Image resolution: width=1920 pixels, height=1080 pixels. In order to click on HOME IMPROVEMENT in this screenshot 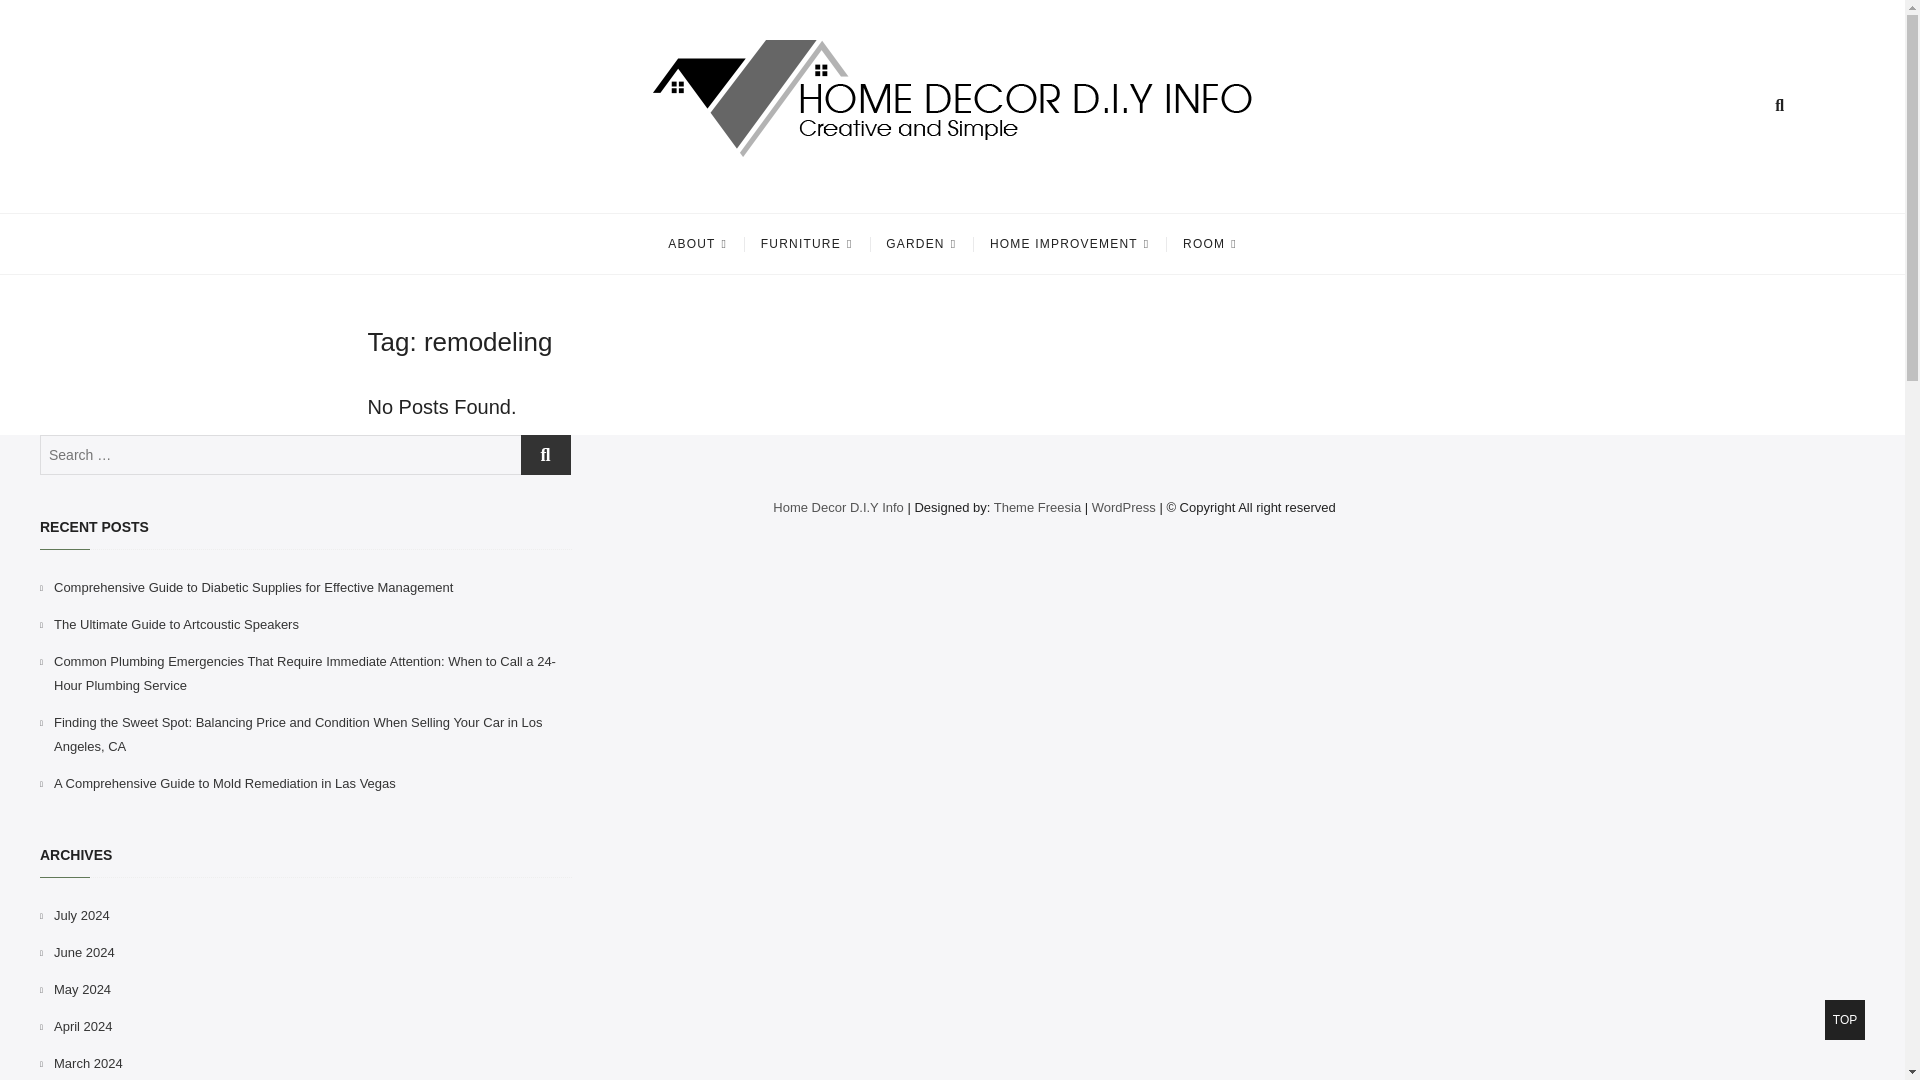, I will do `click(1069, 244)`.